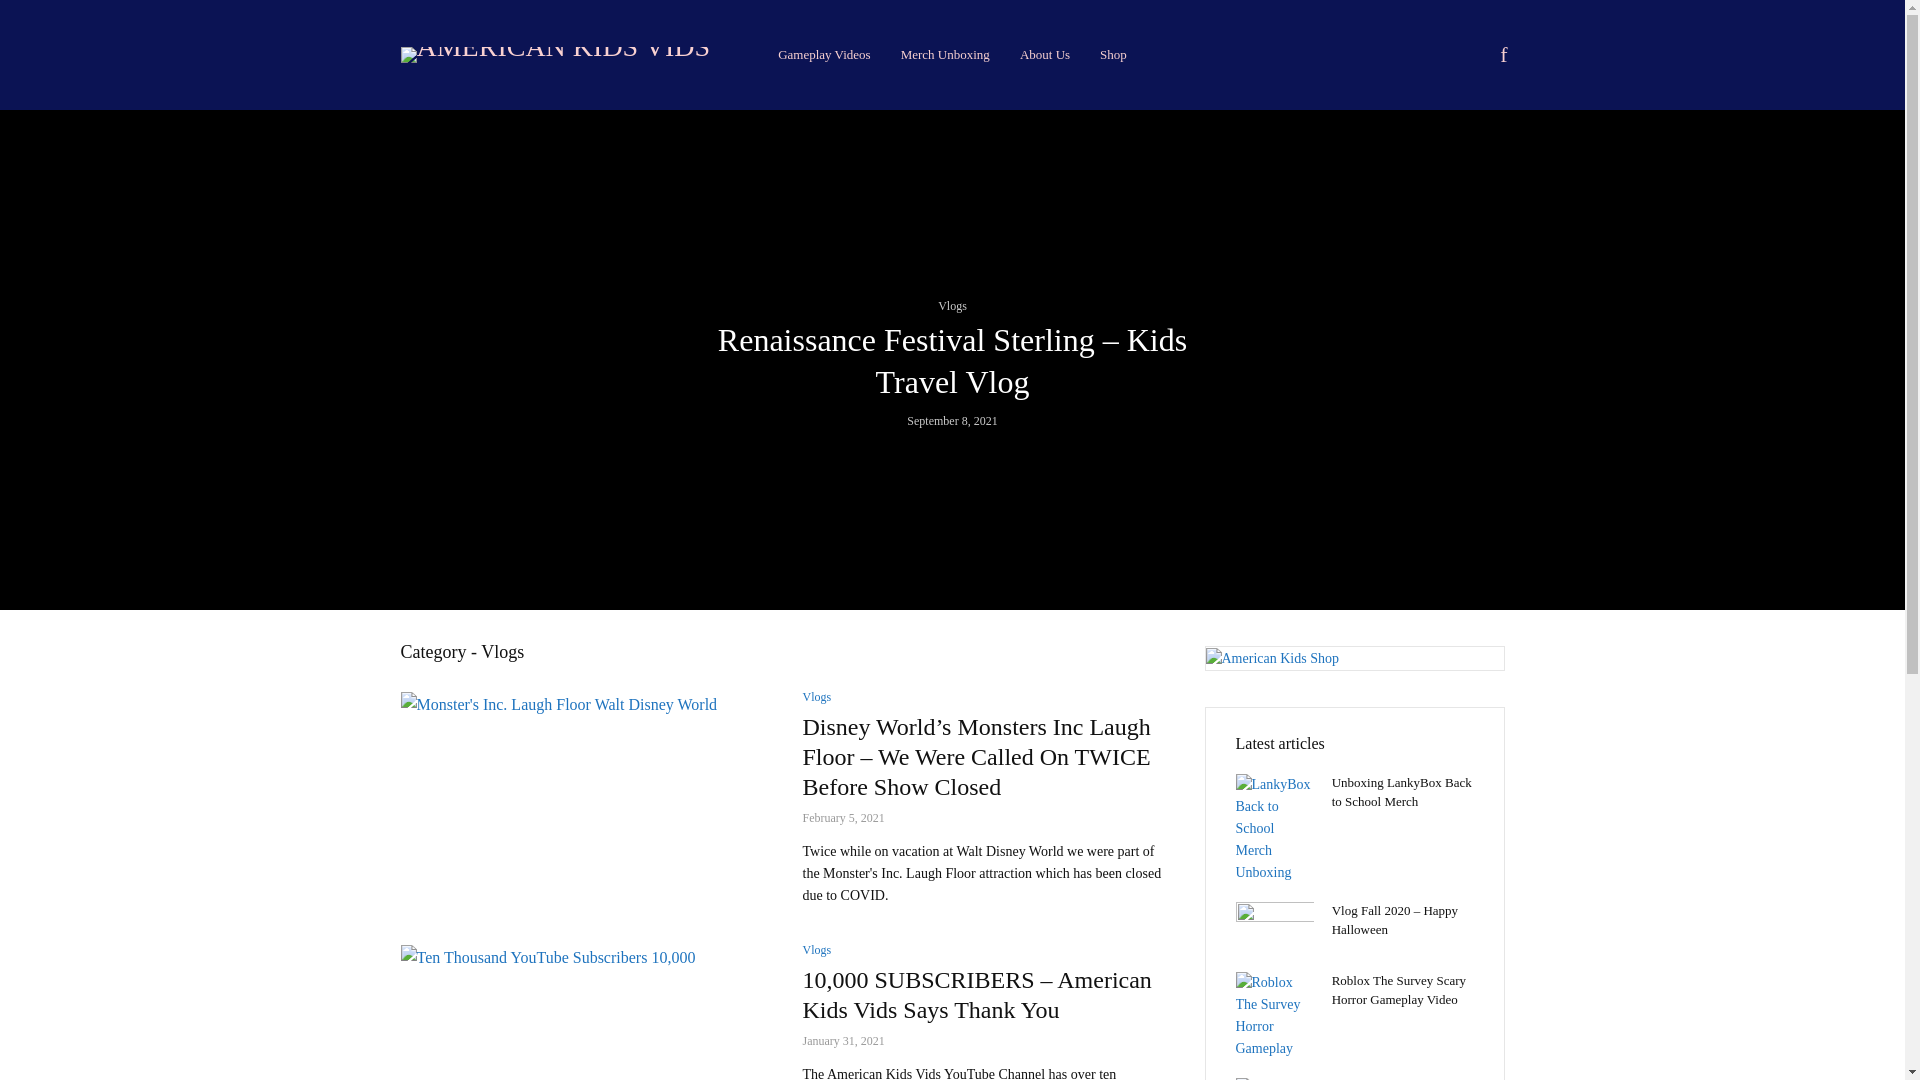 This screenshot has width=1920, height=1080. Describe the element at coordinates (1274, 1078) in the screenshot. I see `Roblox Teddy Scary Horror Gameplay` at that location.